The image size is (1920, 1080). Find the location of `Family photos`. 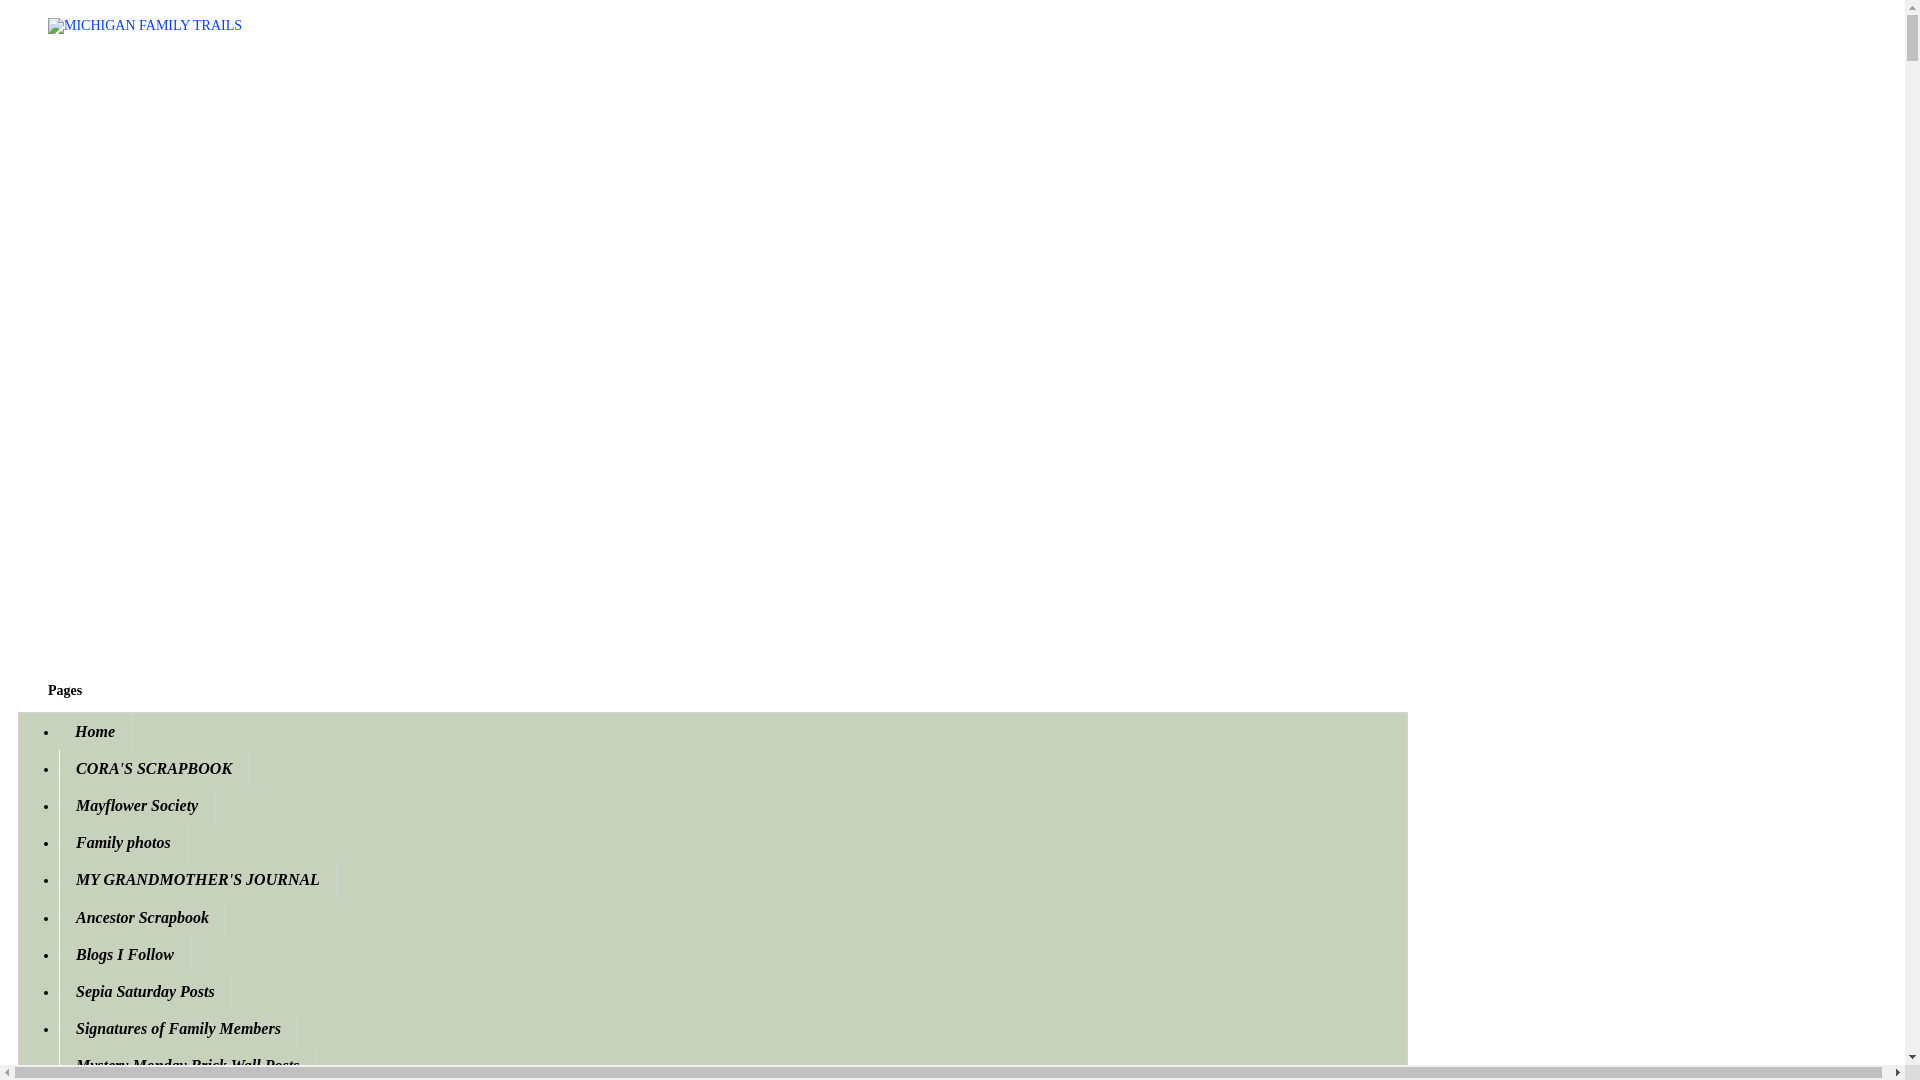

Family photos is located at coordinates (124, 843).